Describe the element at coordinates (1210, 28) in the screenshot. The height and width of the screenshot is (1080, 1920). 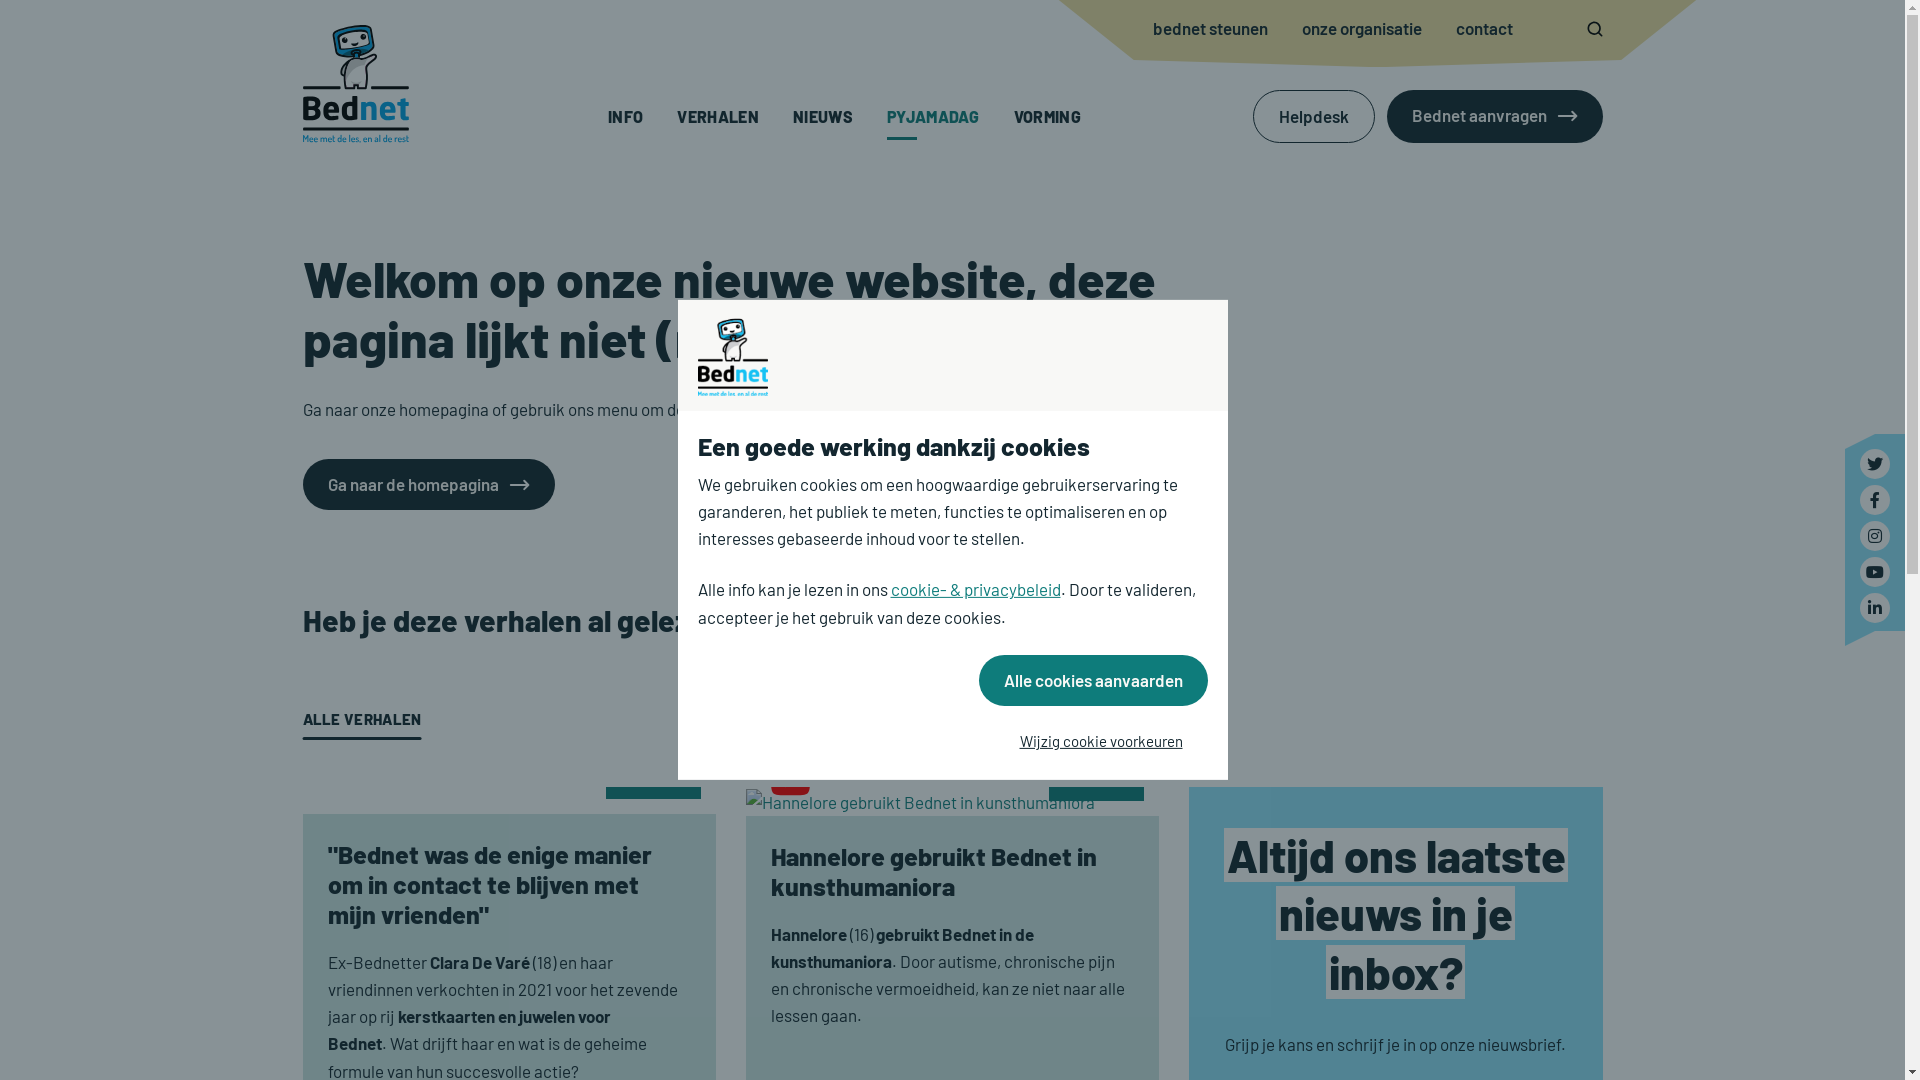
I see `bednet steunen` at that location.